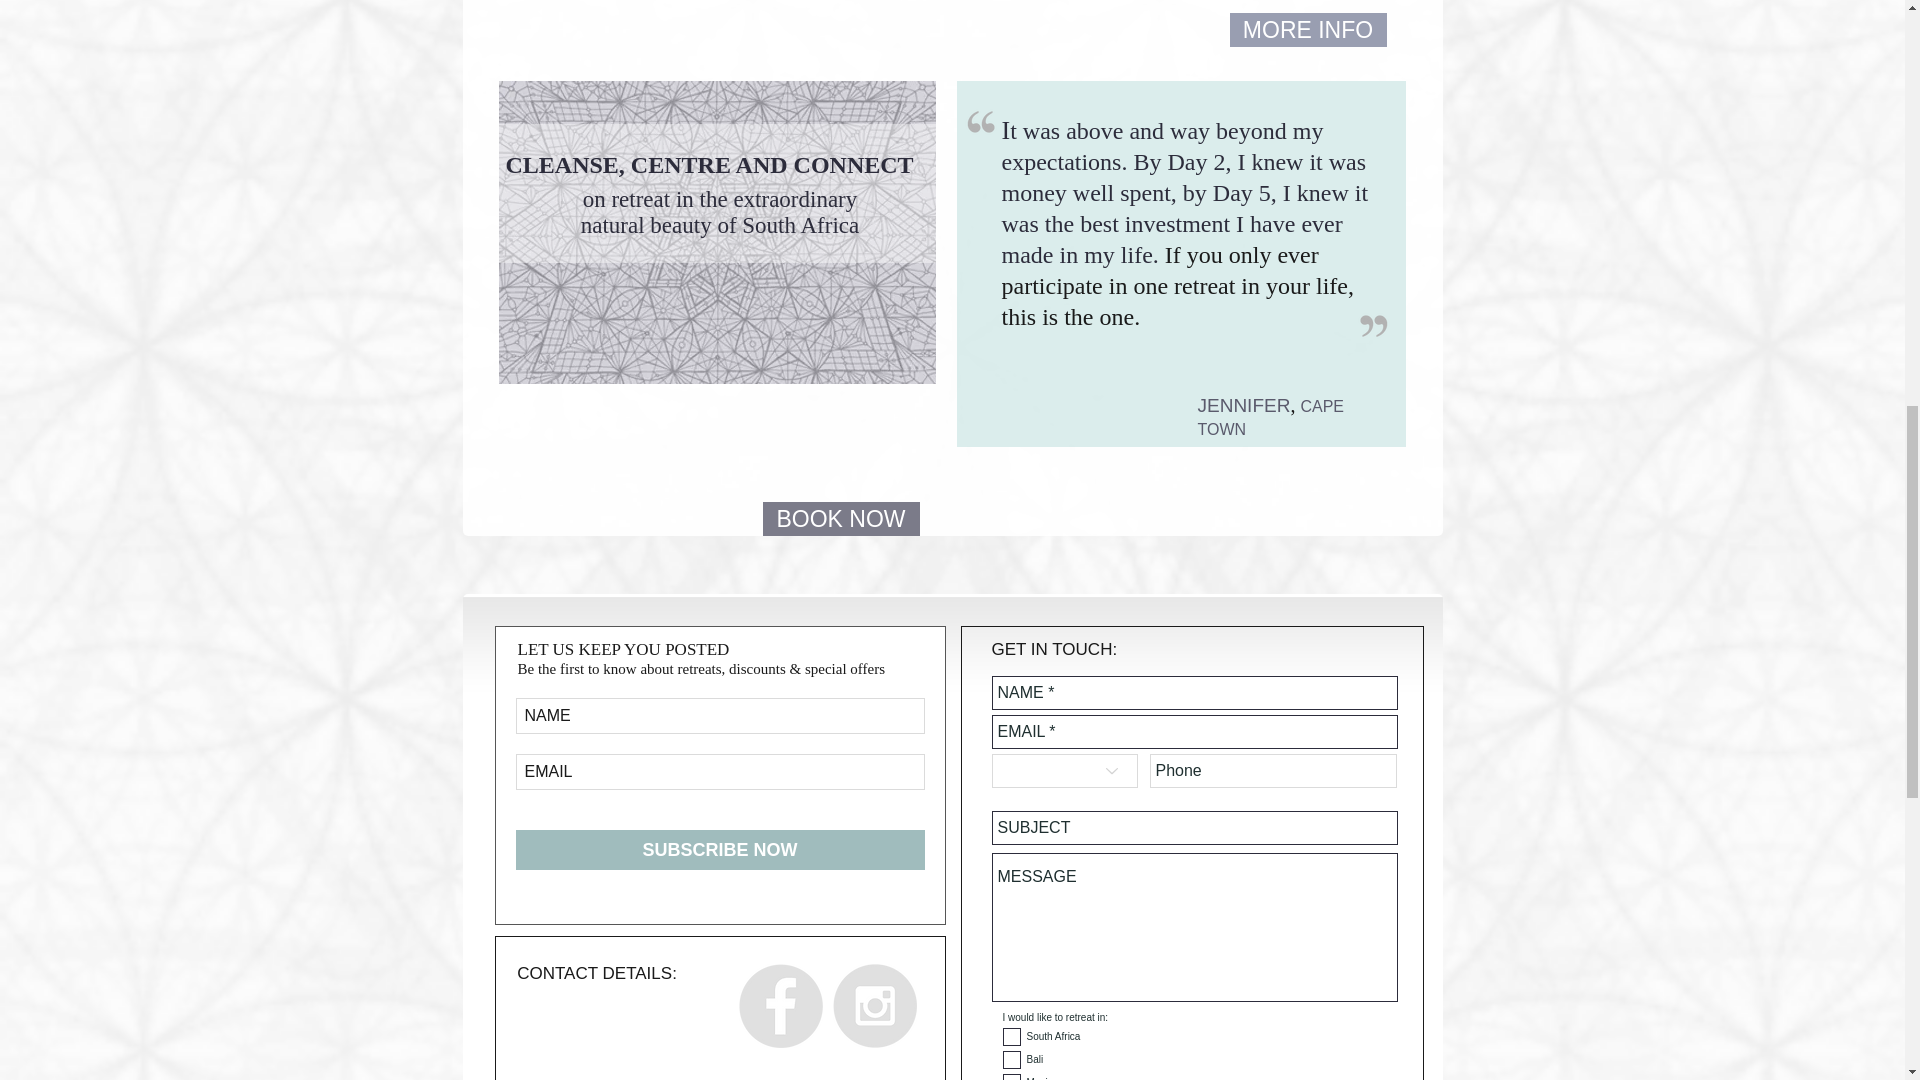 Image resolution: width=1920 pixels, height=1080 pixels. Describe the element at coordinates (1308, 30) in the screenshot. I see `MORE INFO` at that location.